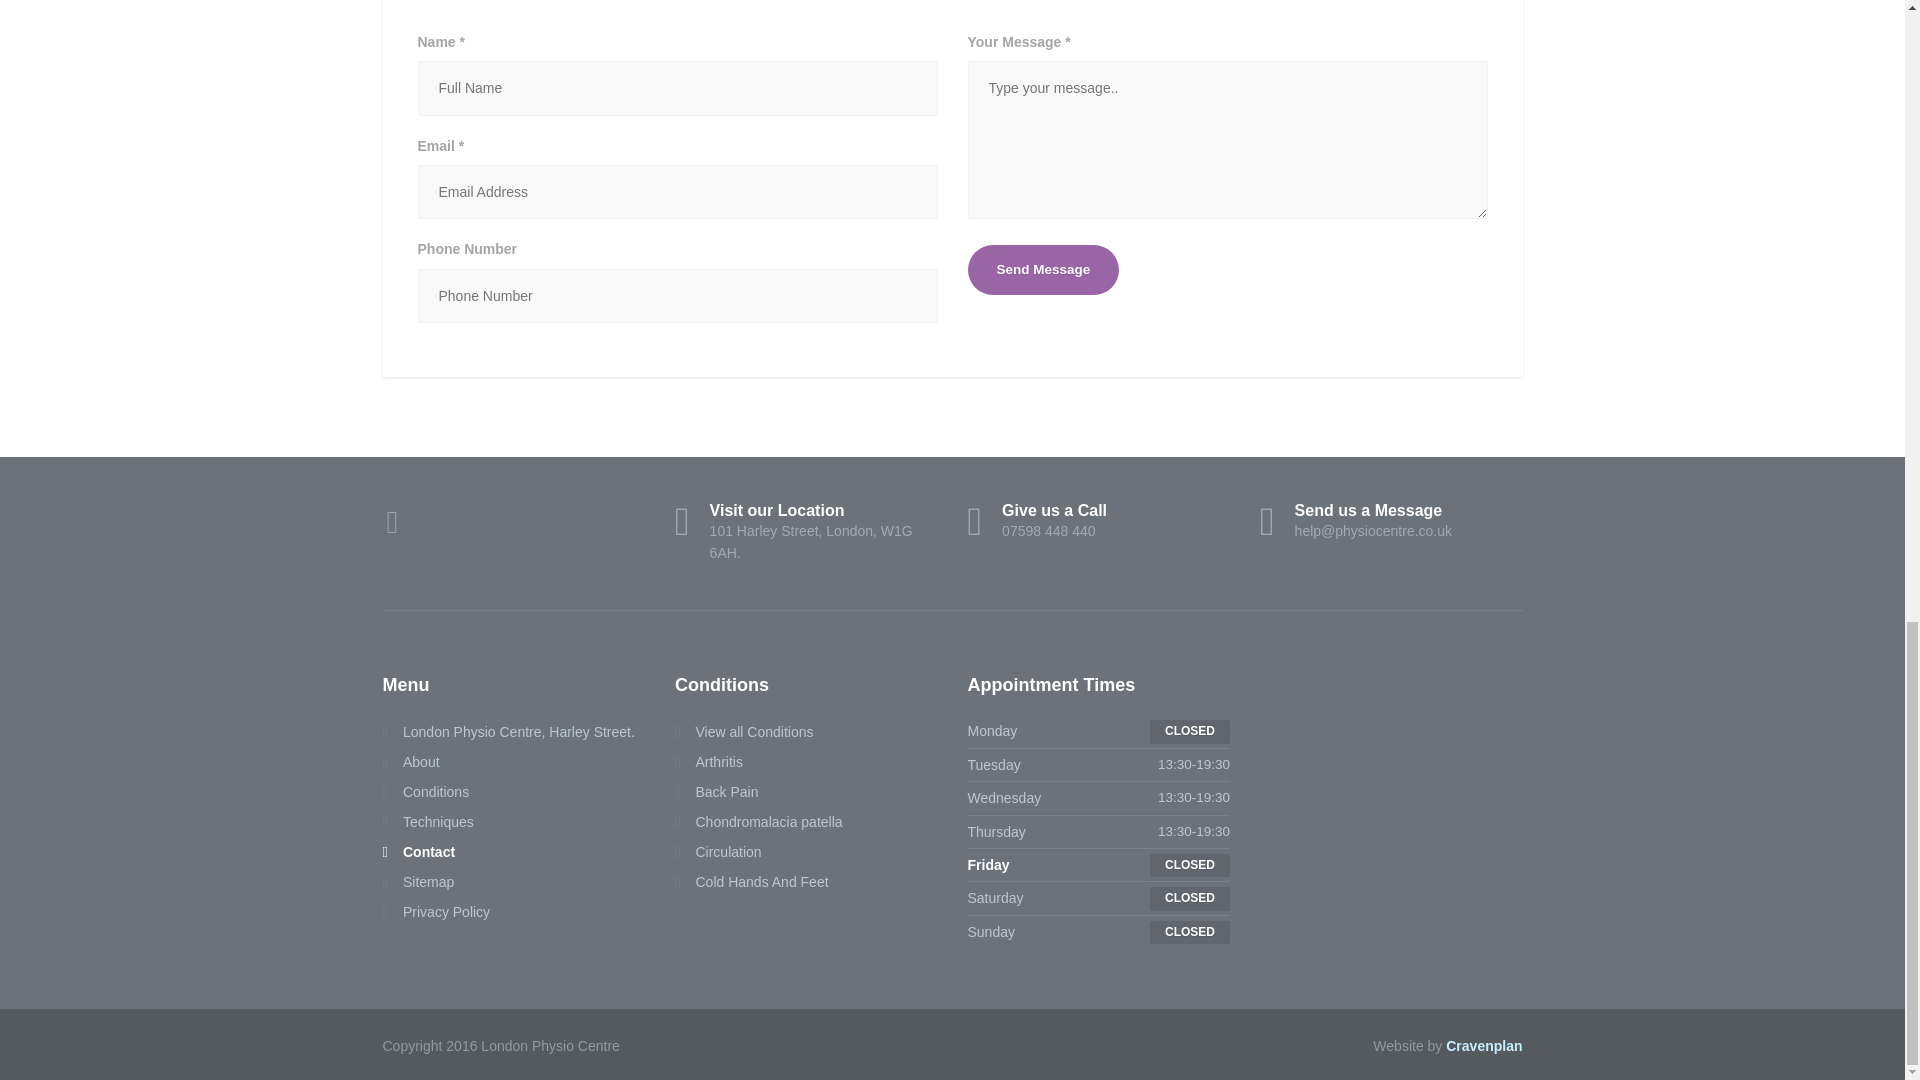  I want to click on Circulation, so click(718, 852).